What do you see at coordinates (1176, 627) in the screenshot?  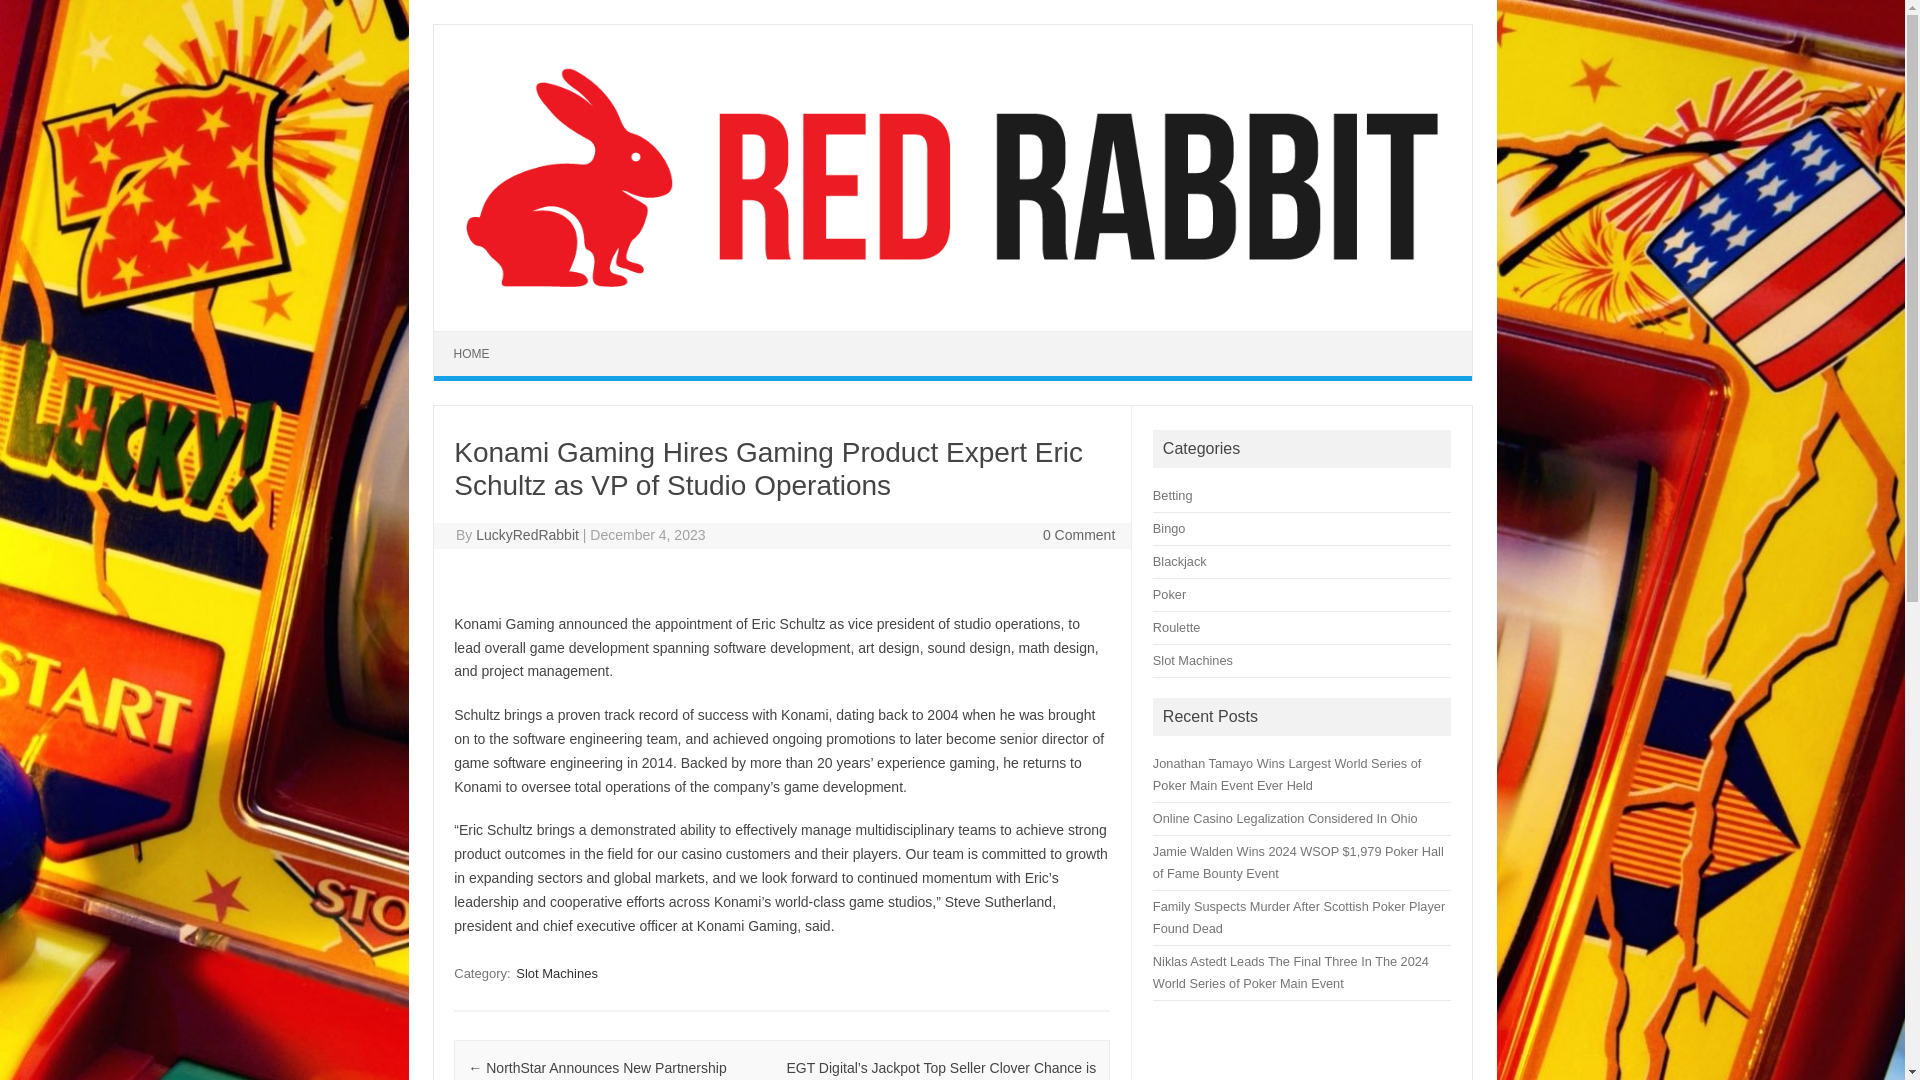 I see `Roulette` at bounding box center [1176, 627].